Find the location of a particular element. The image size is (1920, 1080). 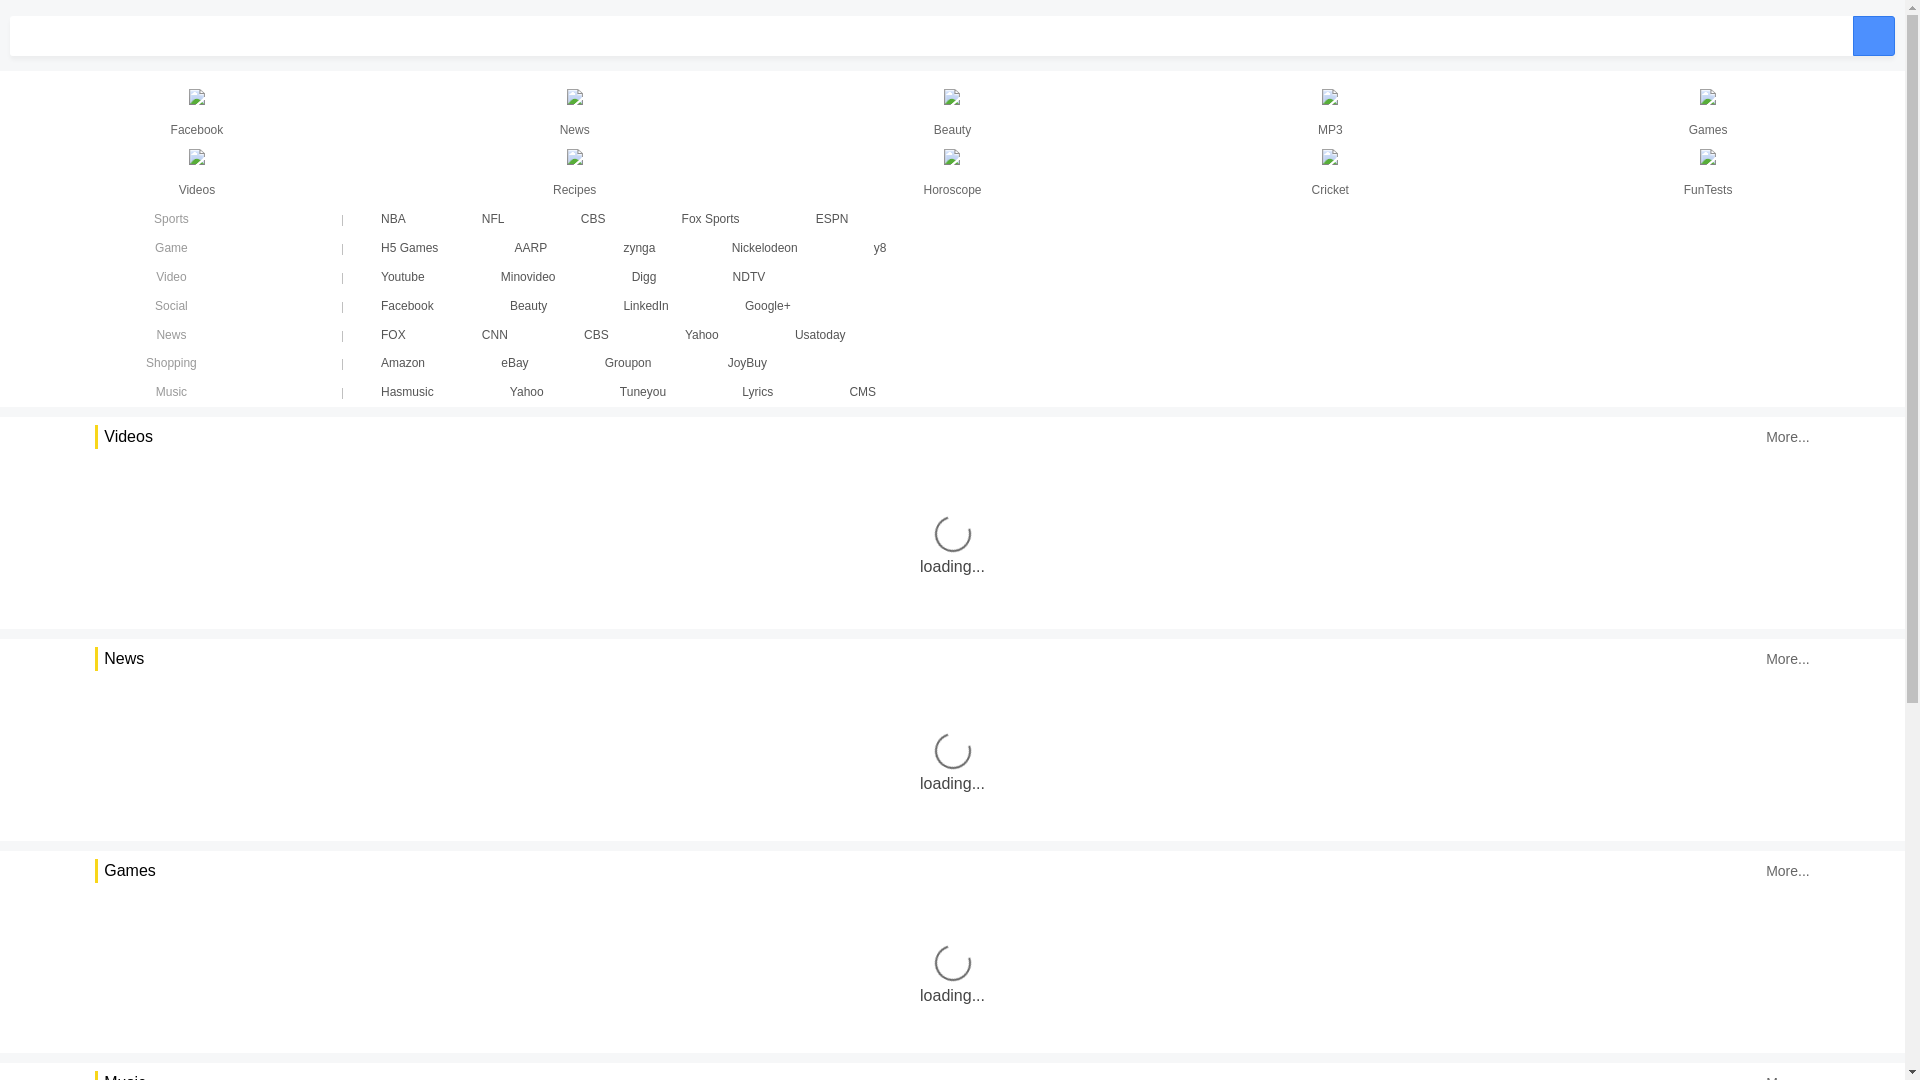

Cricket is located at coordinates (1330, 174).